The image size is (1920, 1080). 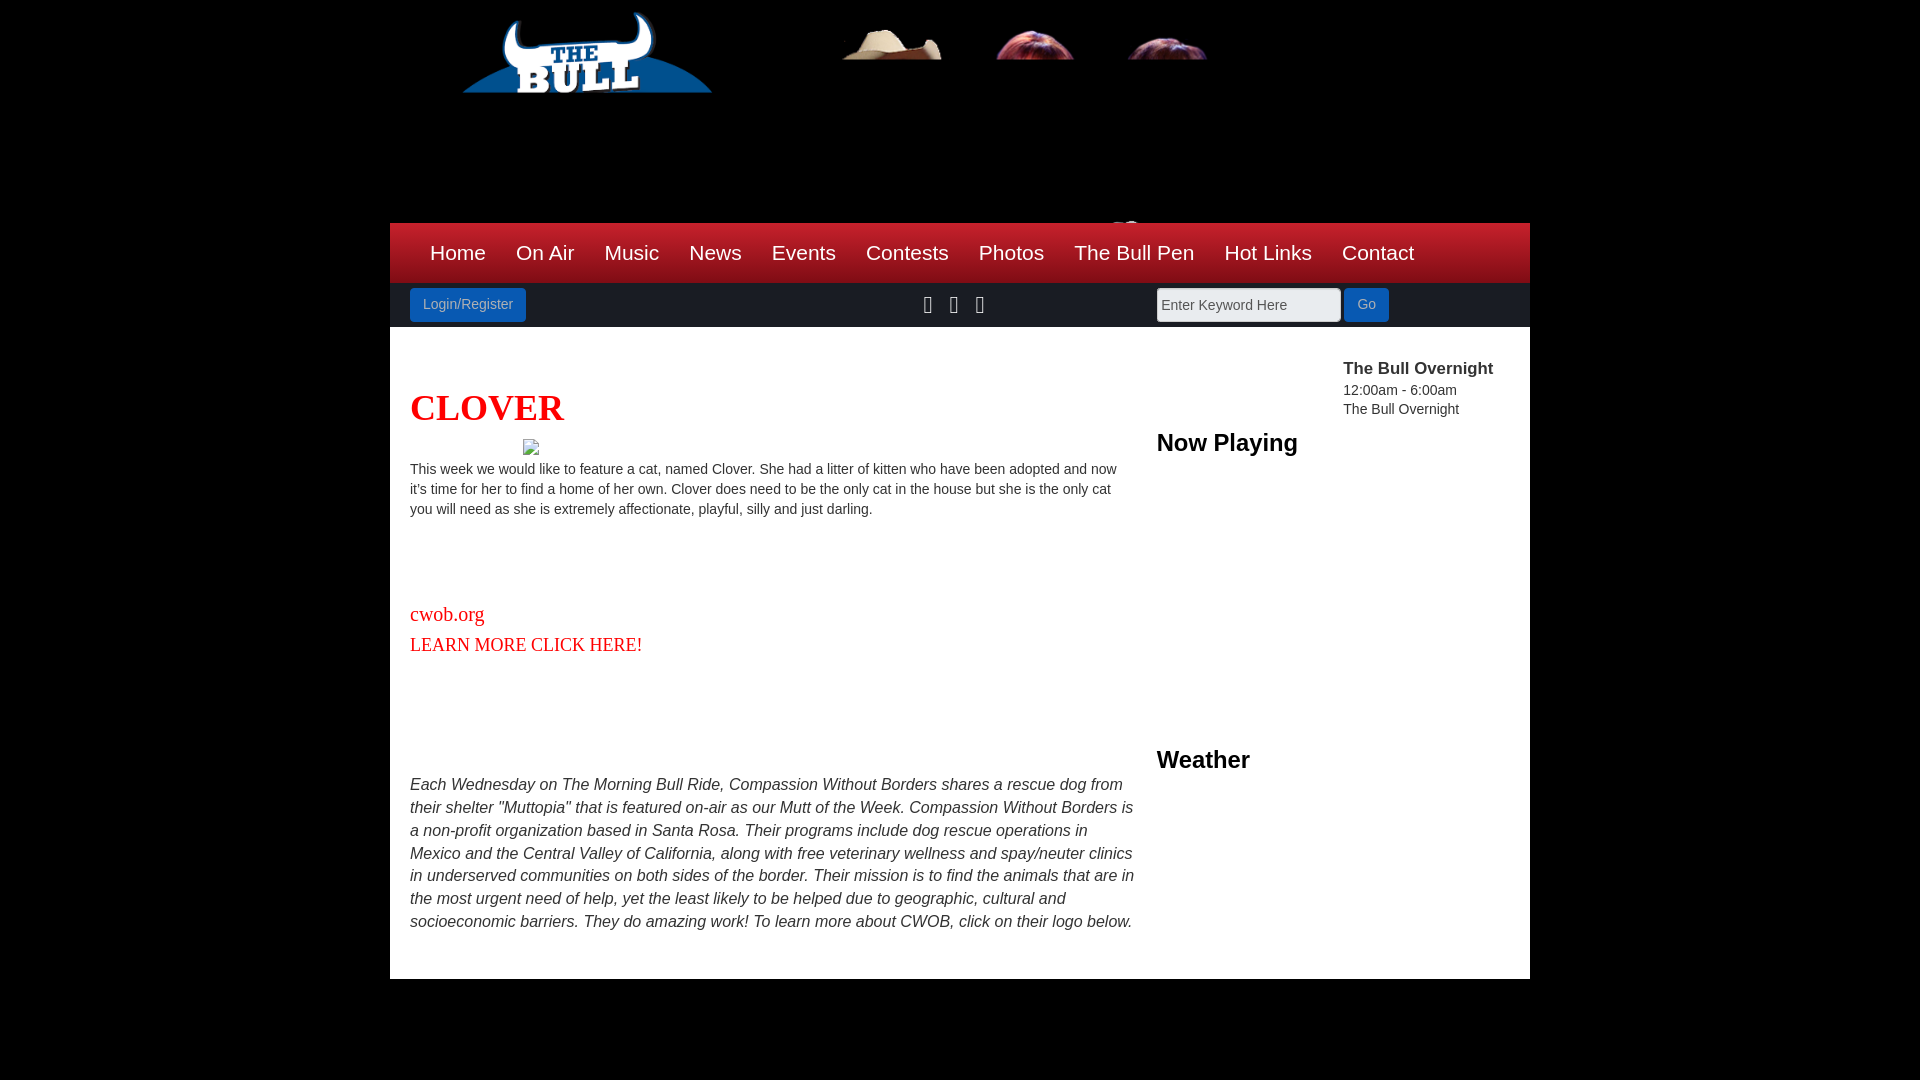 I want to click on On Air, so click(x=545, y=252).